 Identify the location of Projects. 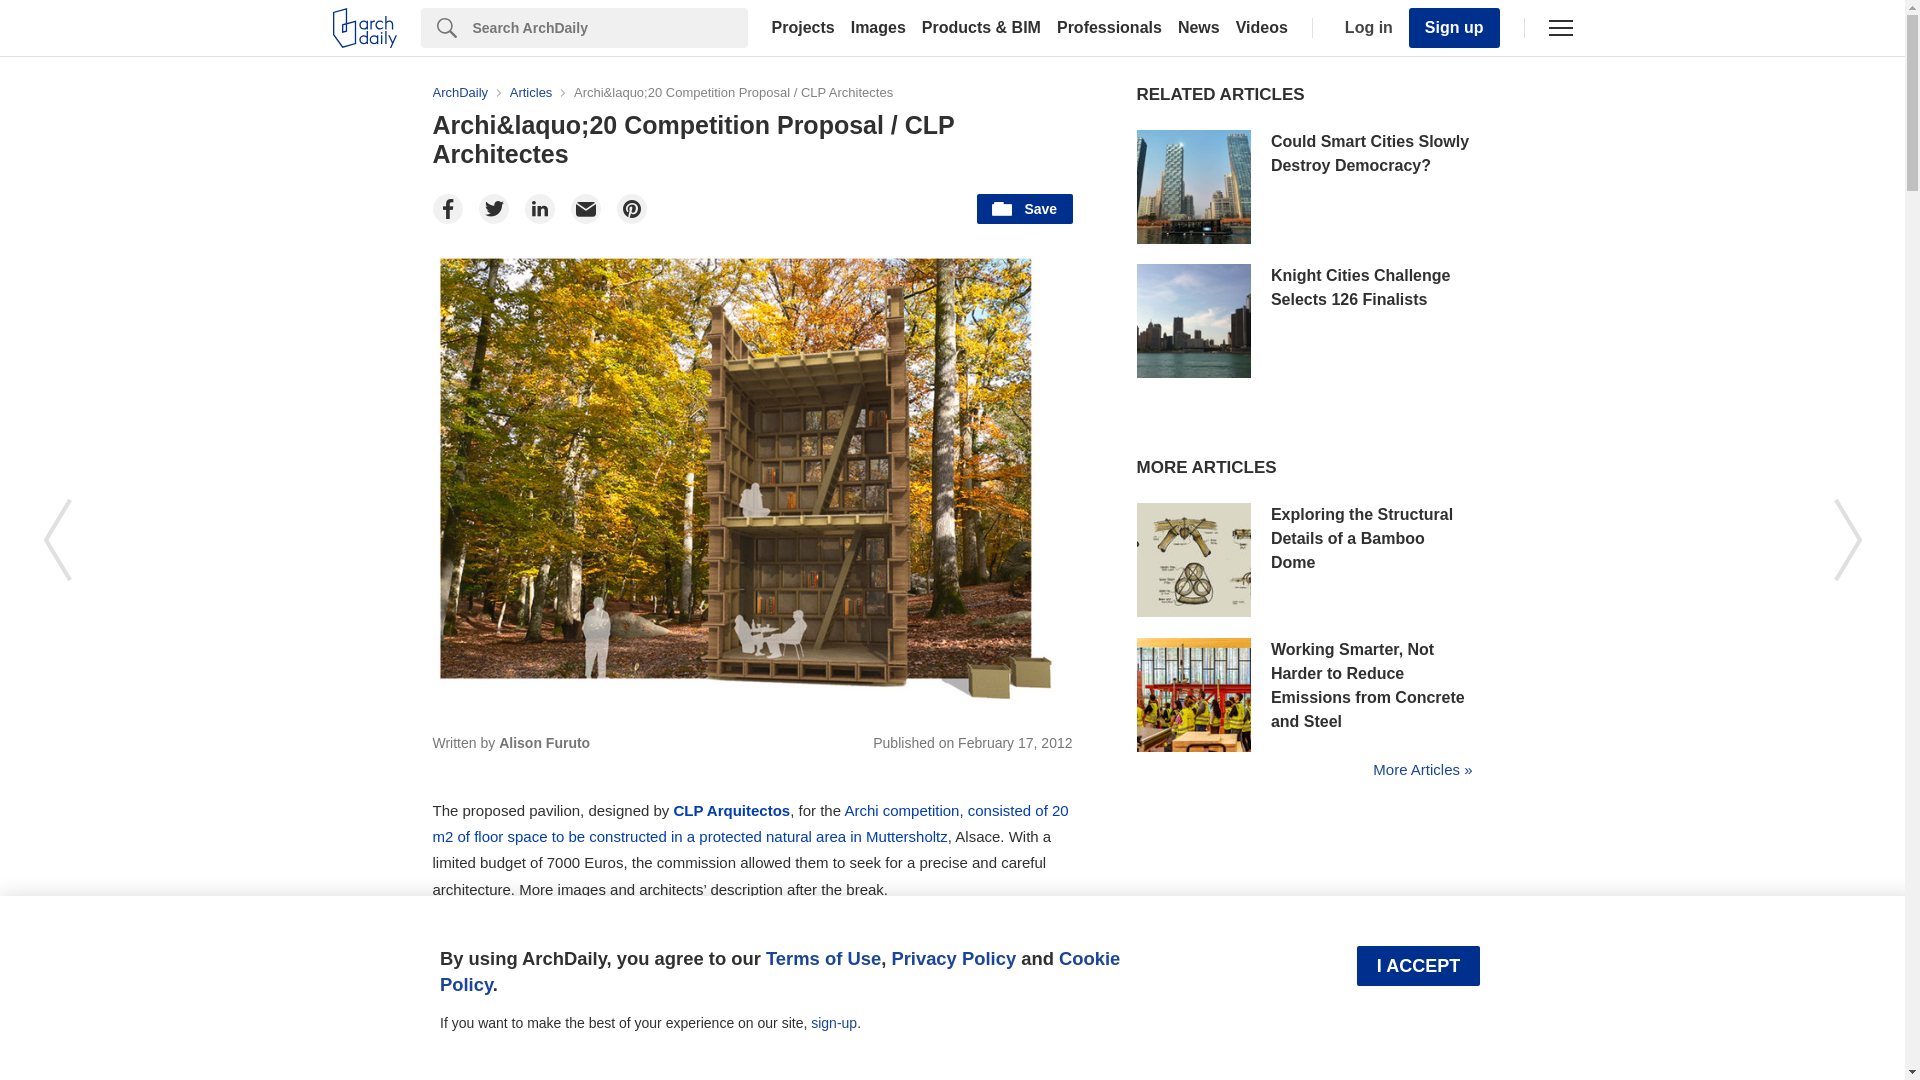
(803, 28).